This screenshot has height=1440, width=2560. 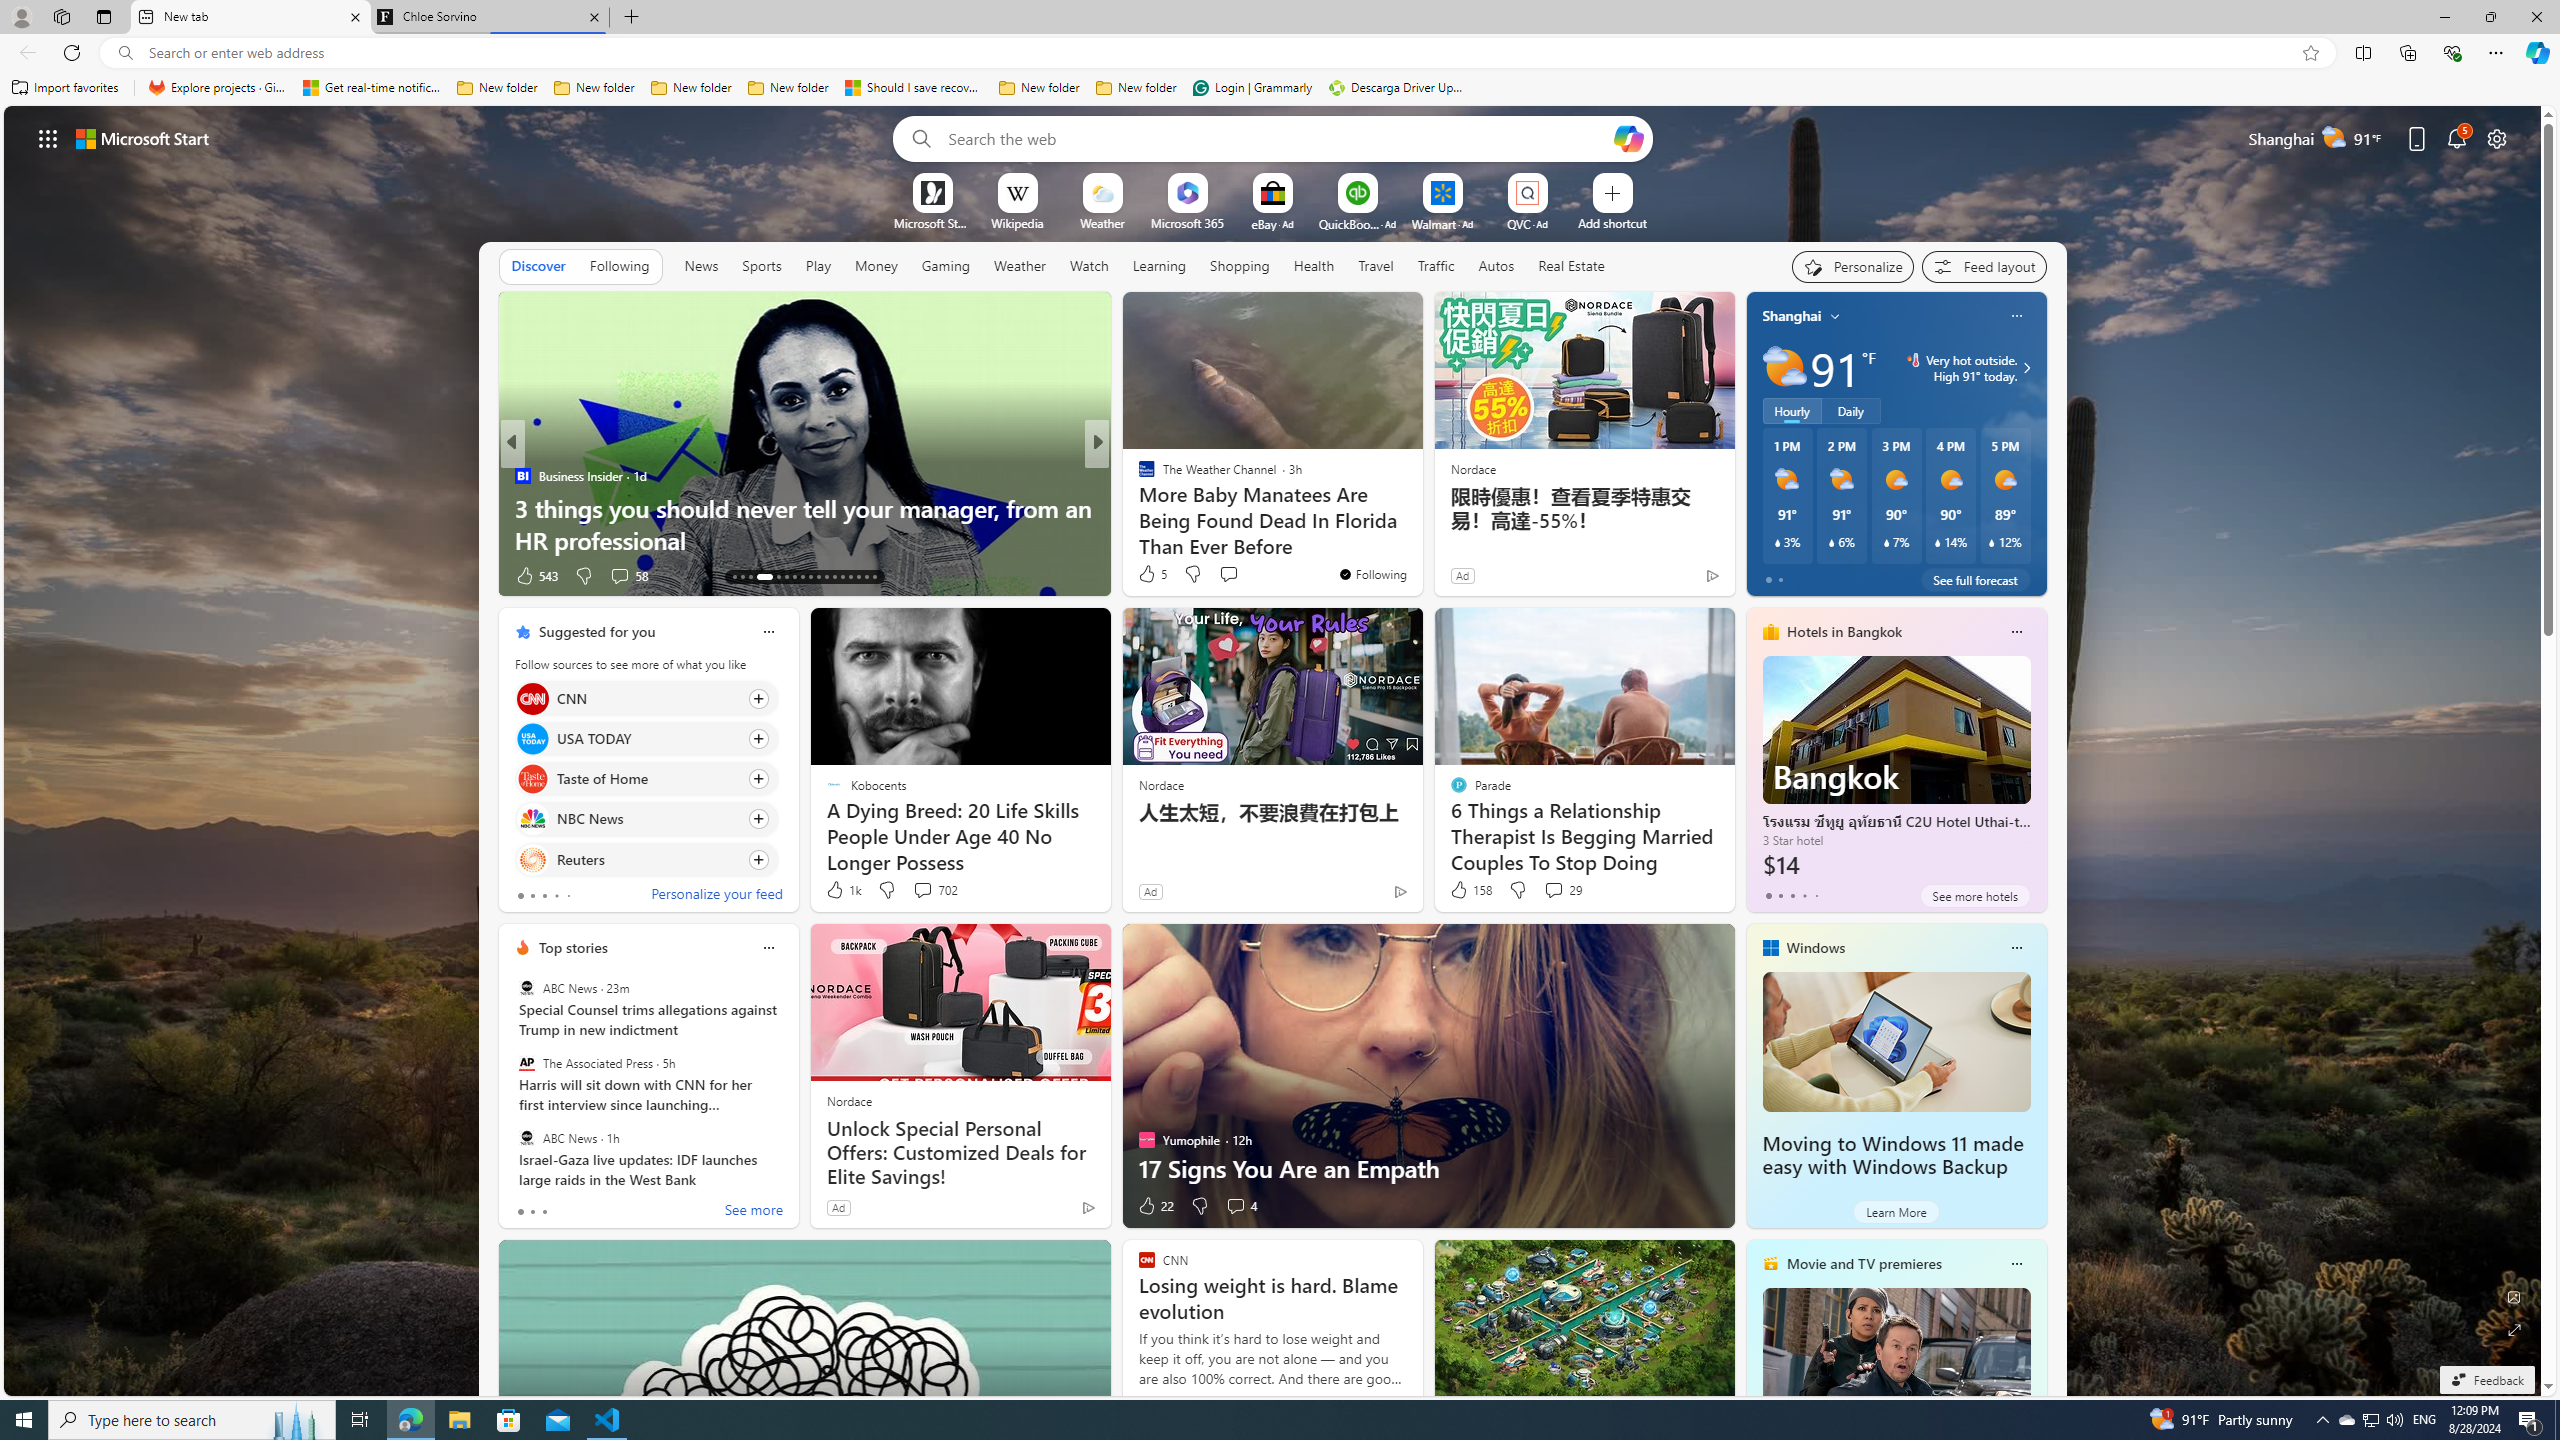 What do you see at coordinates (2515, 1330) in the screenshot?
I see `Expand background` at bounding box center [2515, 1330].